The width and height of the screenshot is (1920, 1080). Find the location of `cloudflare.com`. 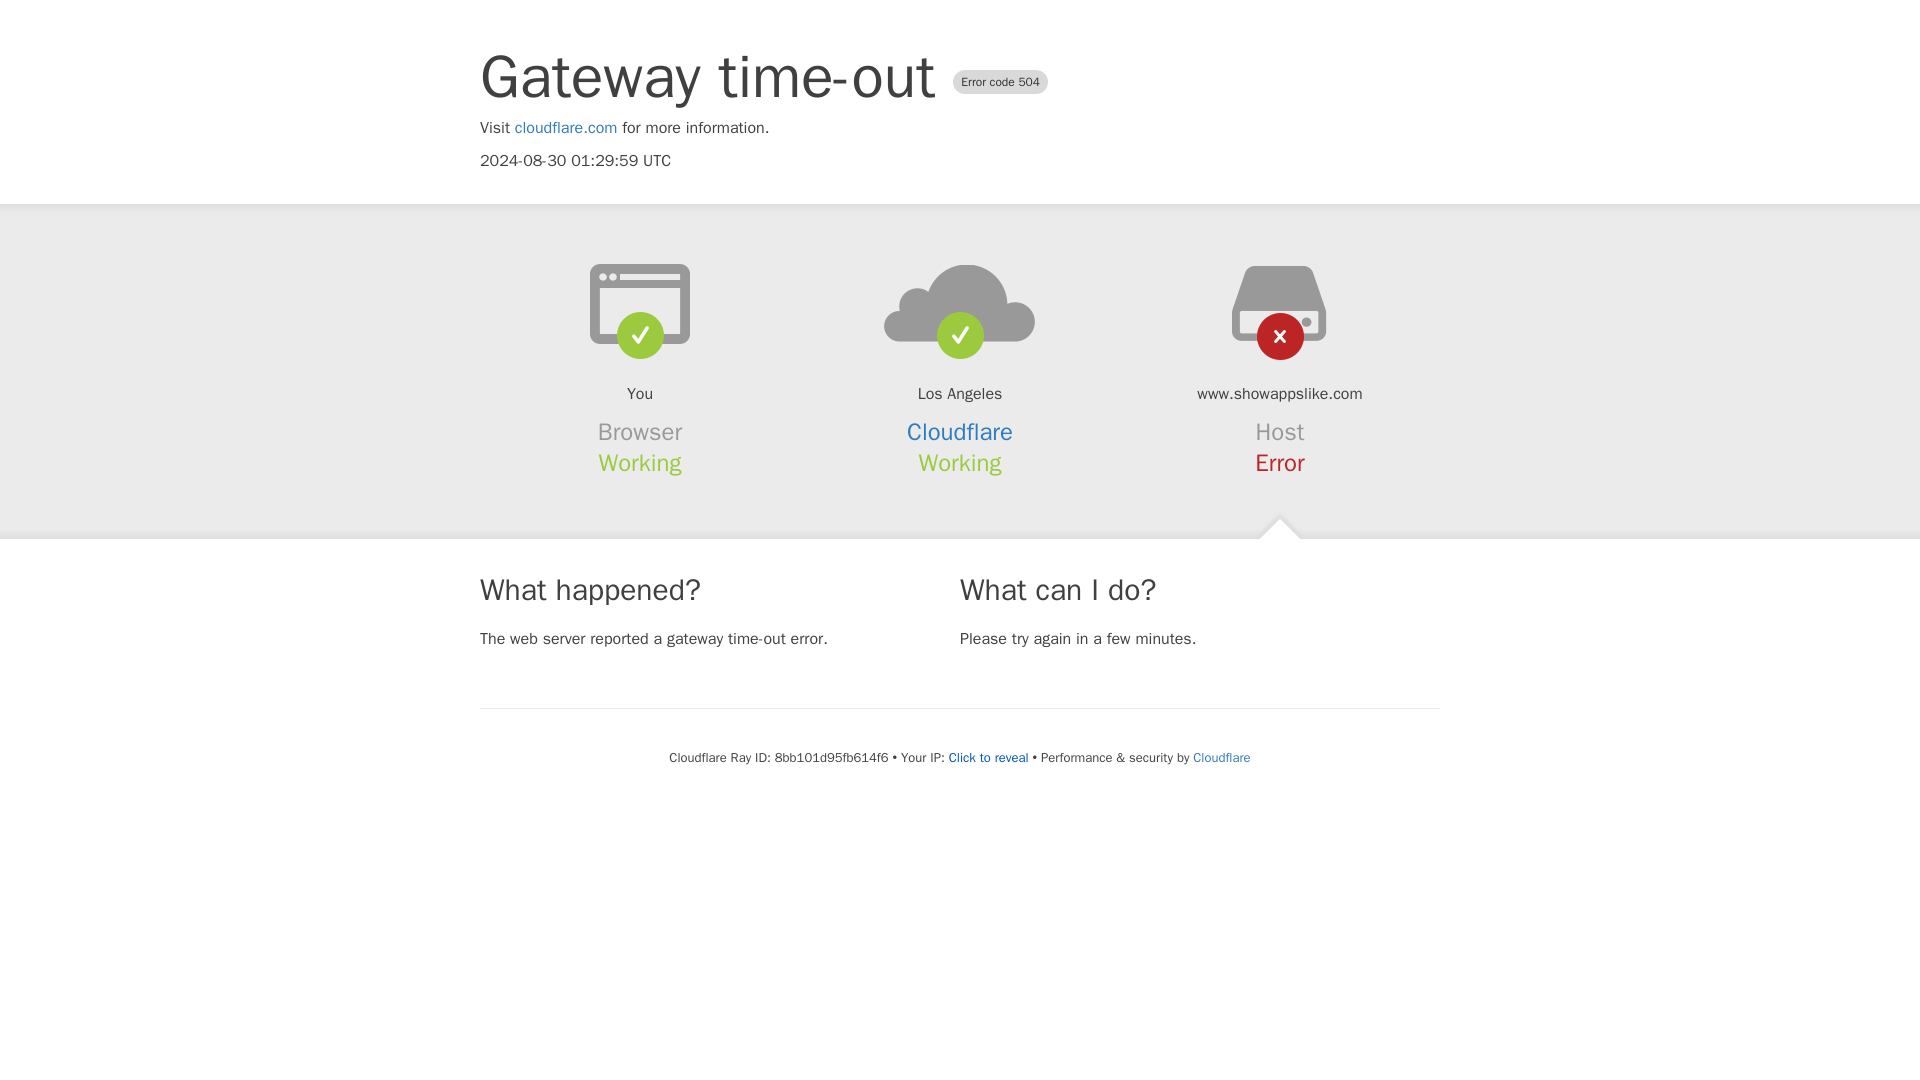

cloudflare.com is located at coordinates (566, 128).